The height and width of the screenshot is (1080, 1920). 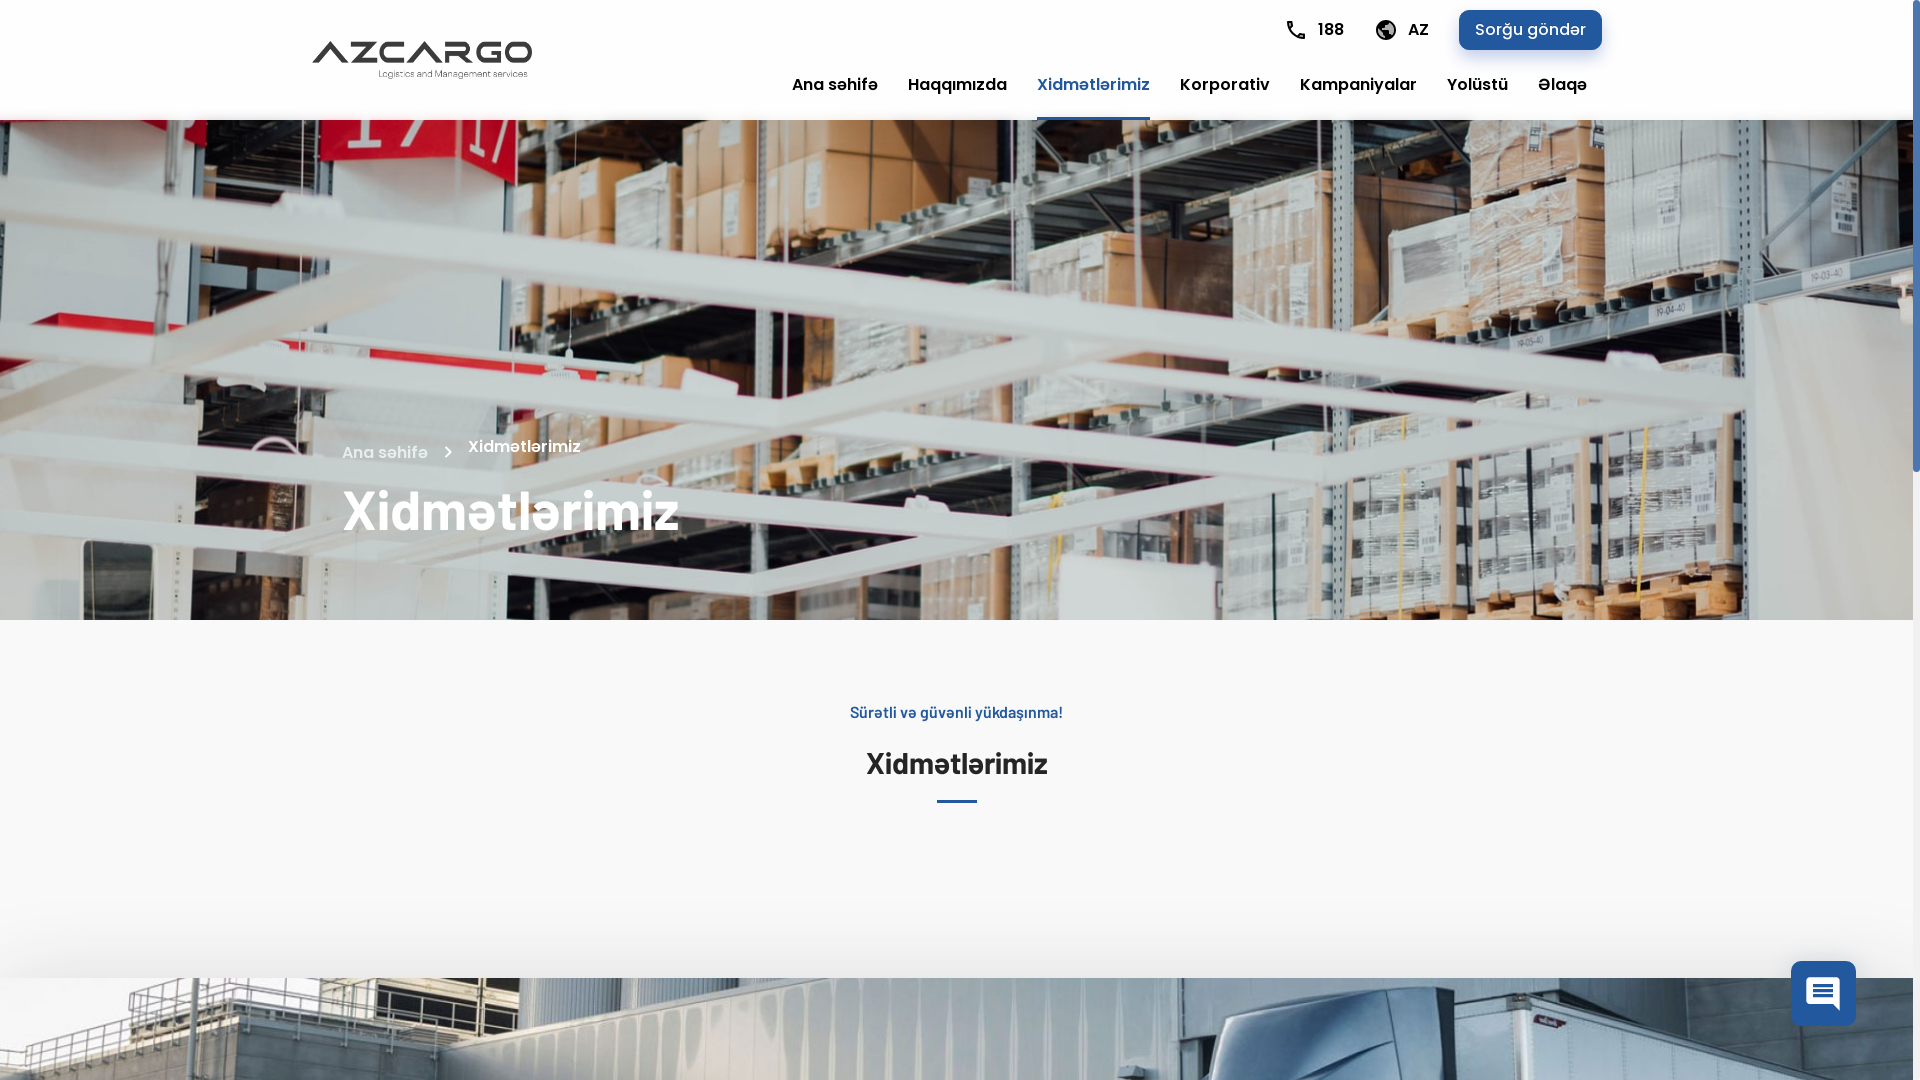 What do you see at coordinates (1314, 30) in the screenshot?
I see `188` at bounding box center [1314, 30].